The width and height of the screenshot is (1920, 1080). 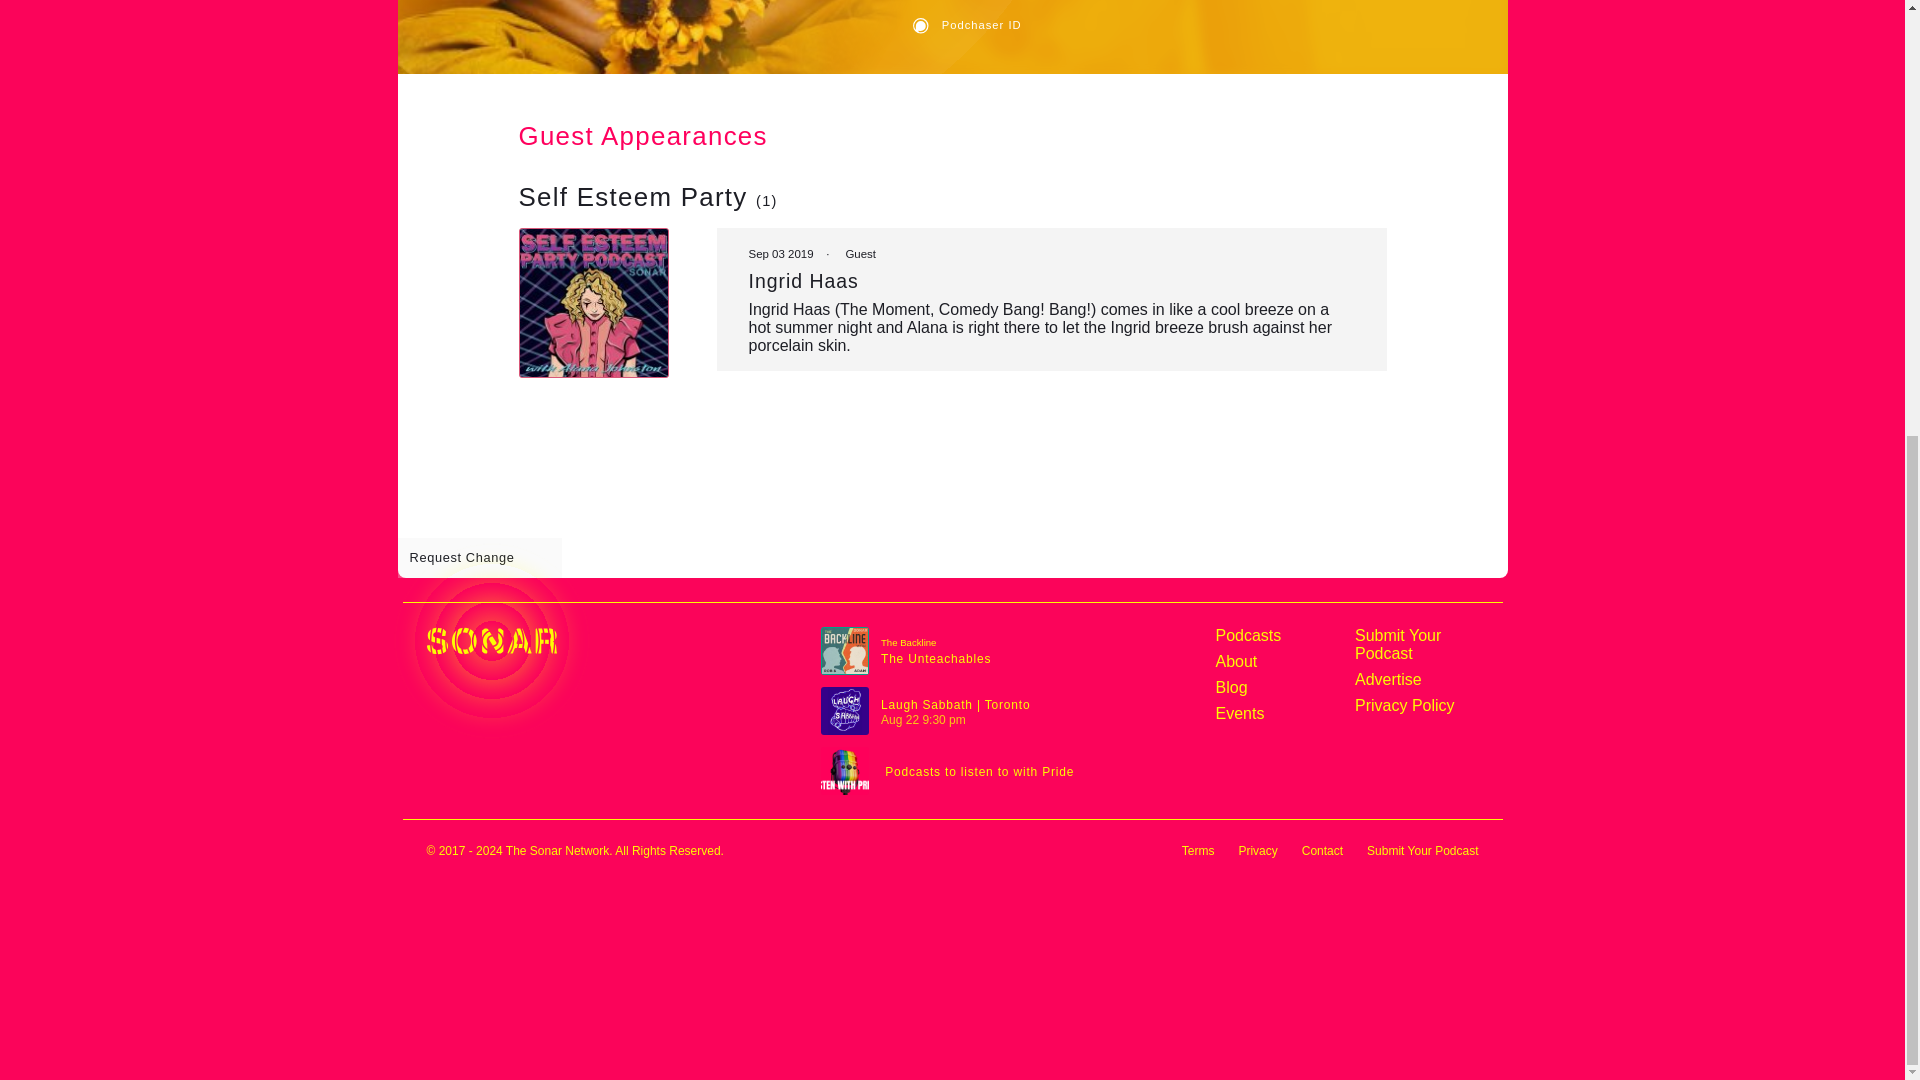 I want to click on Podchaser ID, so click(x=990, y=26).